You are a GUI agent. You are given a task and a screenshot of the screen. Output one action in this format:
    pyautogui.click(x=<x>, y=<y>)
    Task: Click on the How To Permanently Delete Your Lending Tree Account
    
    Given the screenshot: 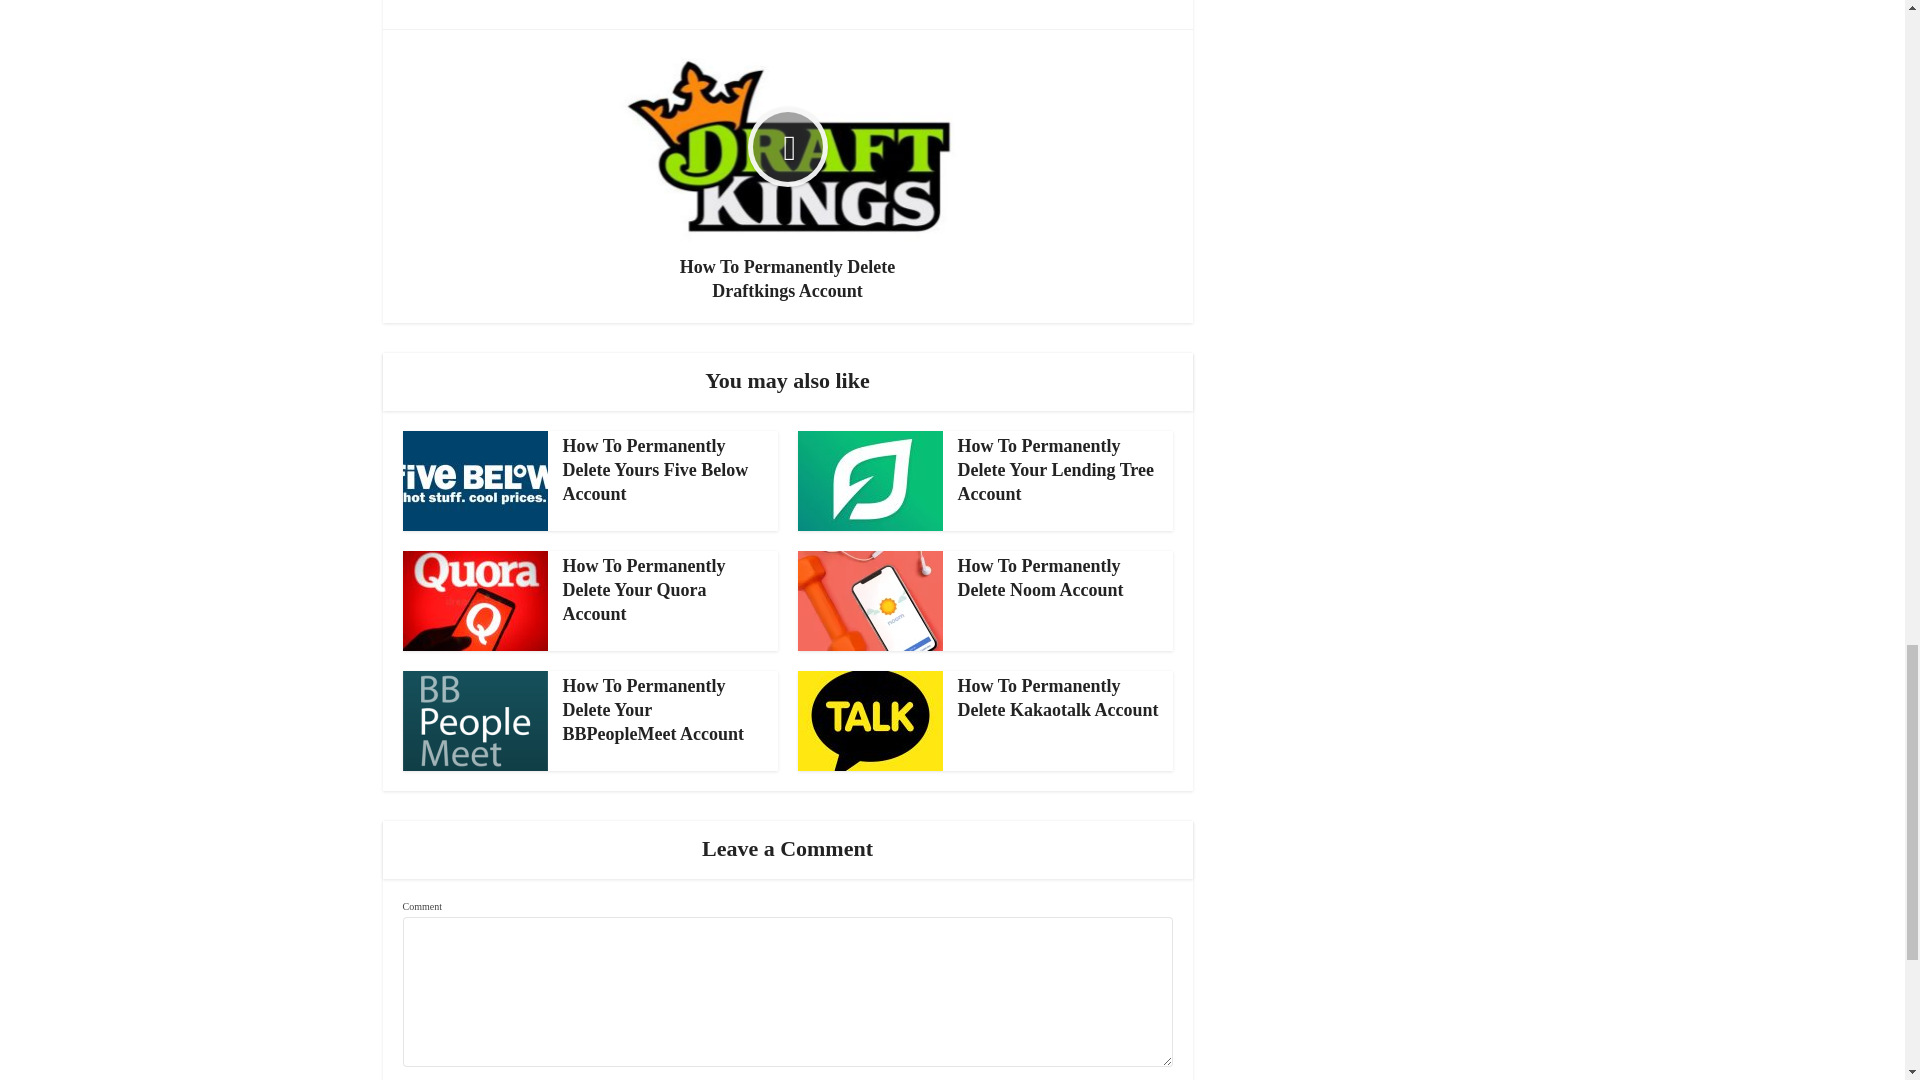 What is the action you would take?
    pyautogui.click(x=1056, y=470)
    